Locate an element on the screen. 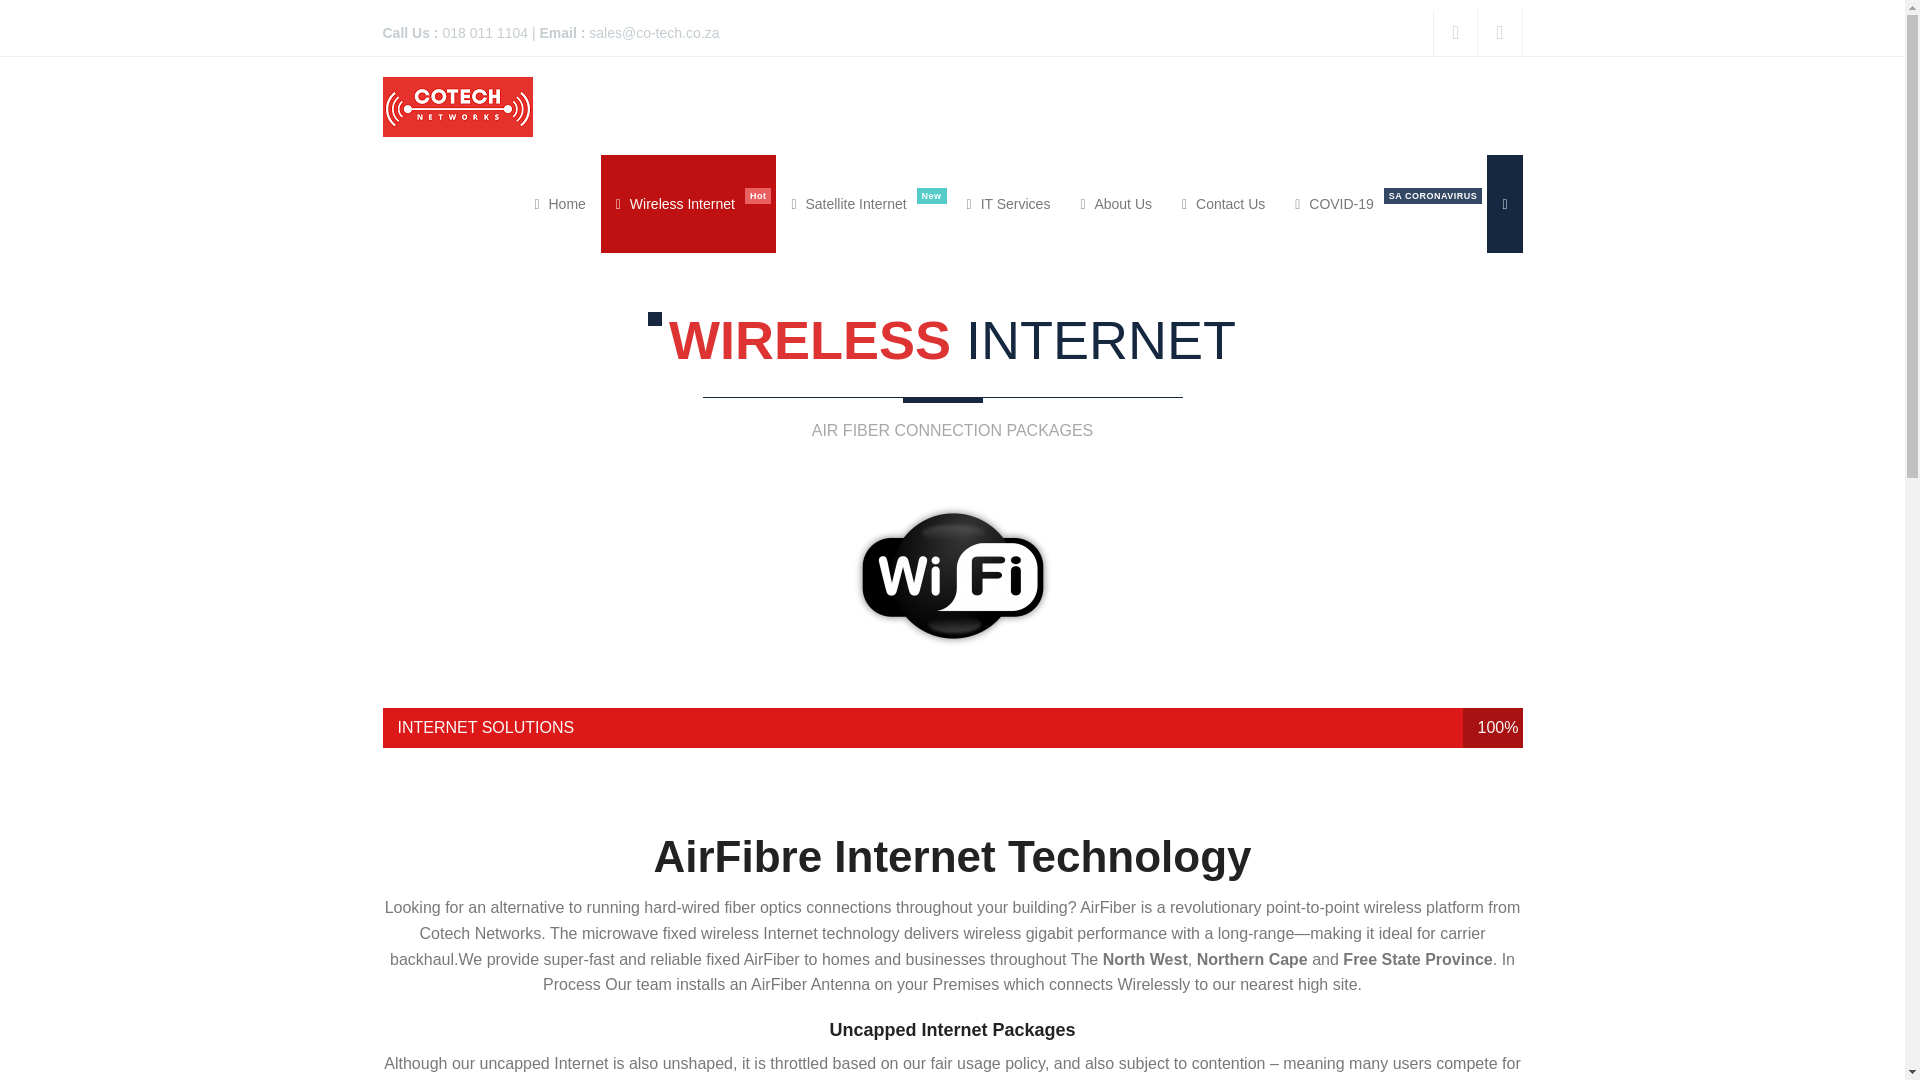 The height and width of the screenshot is (1080, 1920). COVID-19SA CORONAVIRUS is located at coordinates (1383, 204).